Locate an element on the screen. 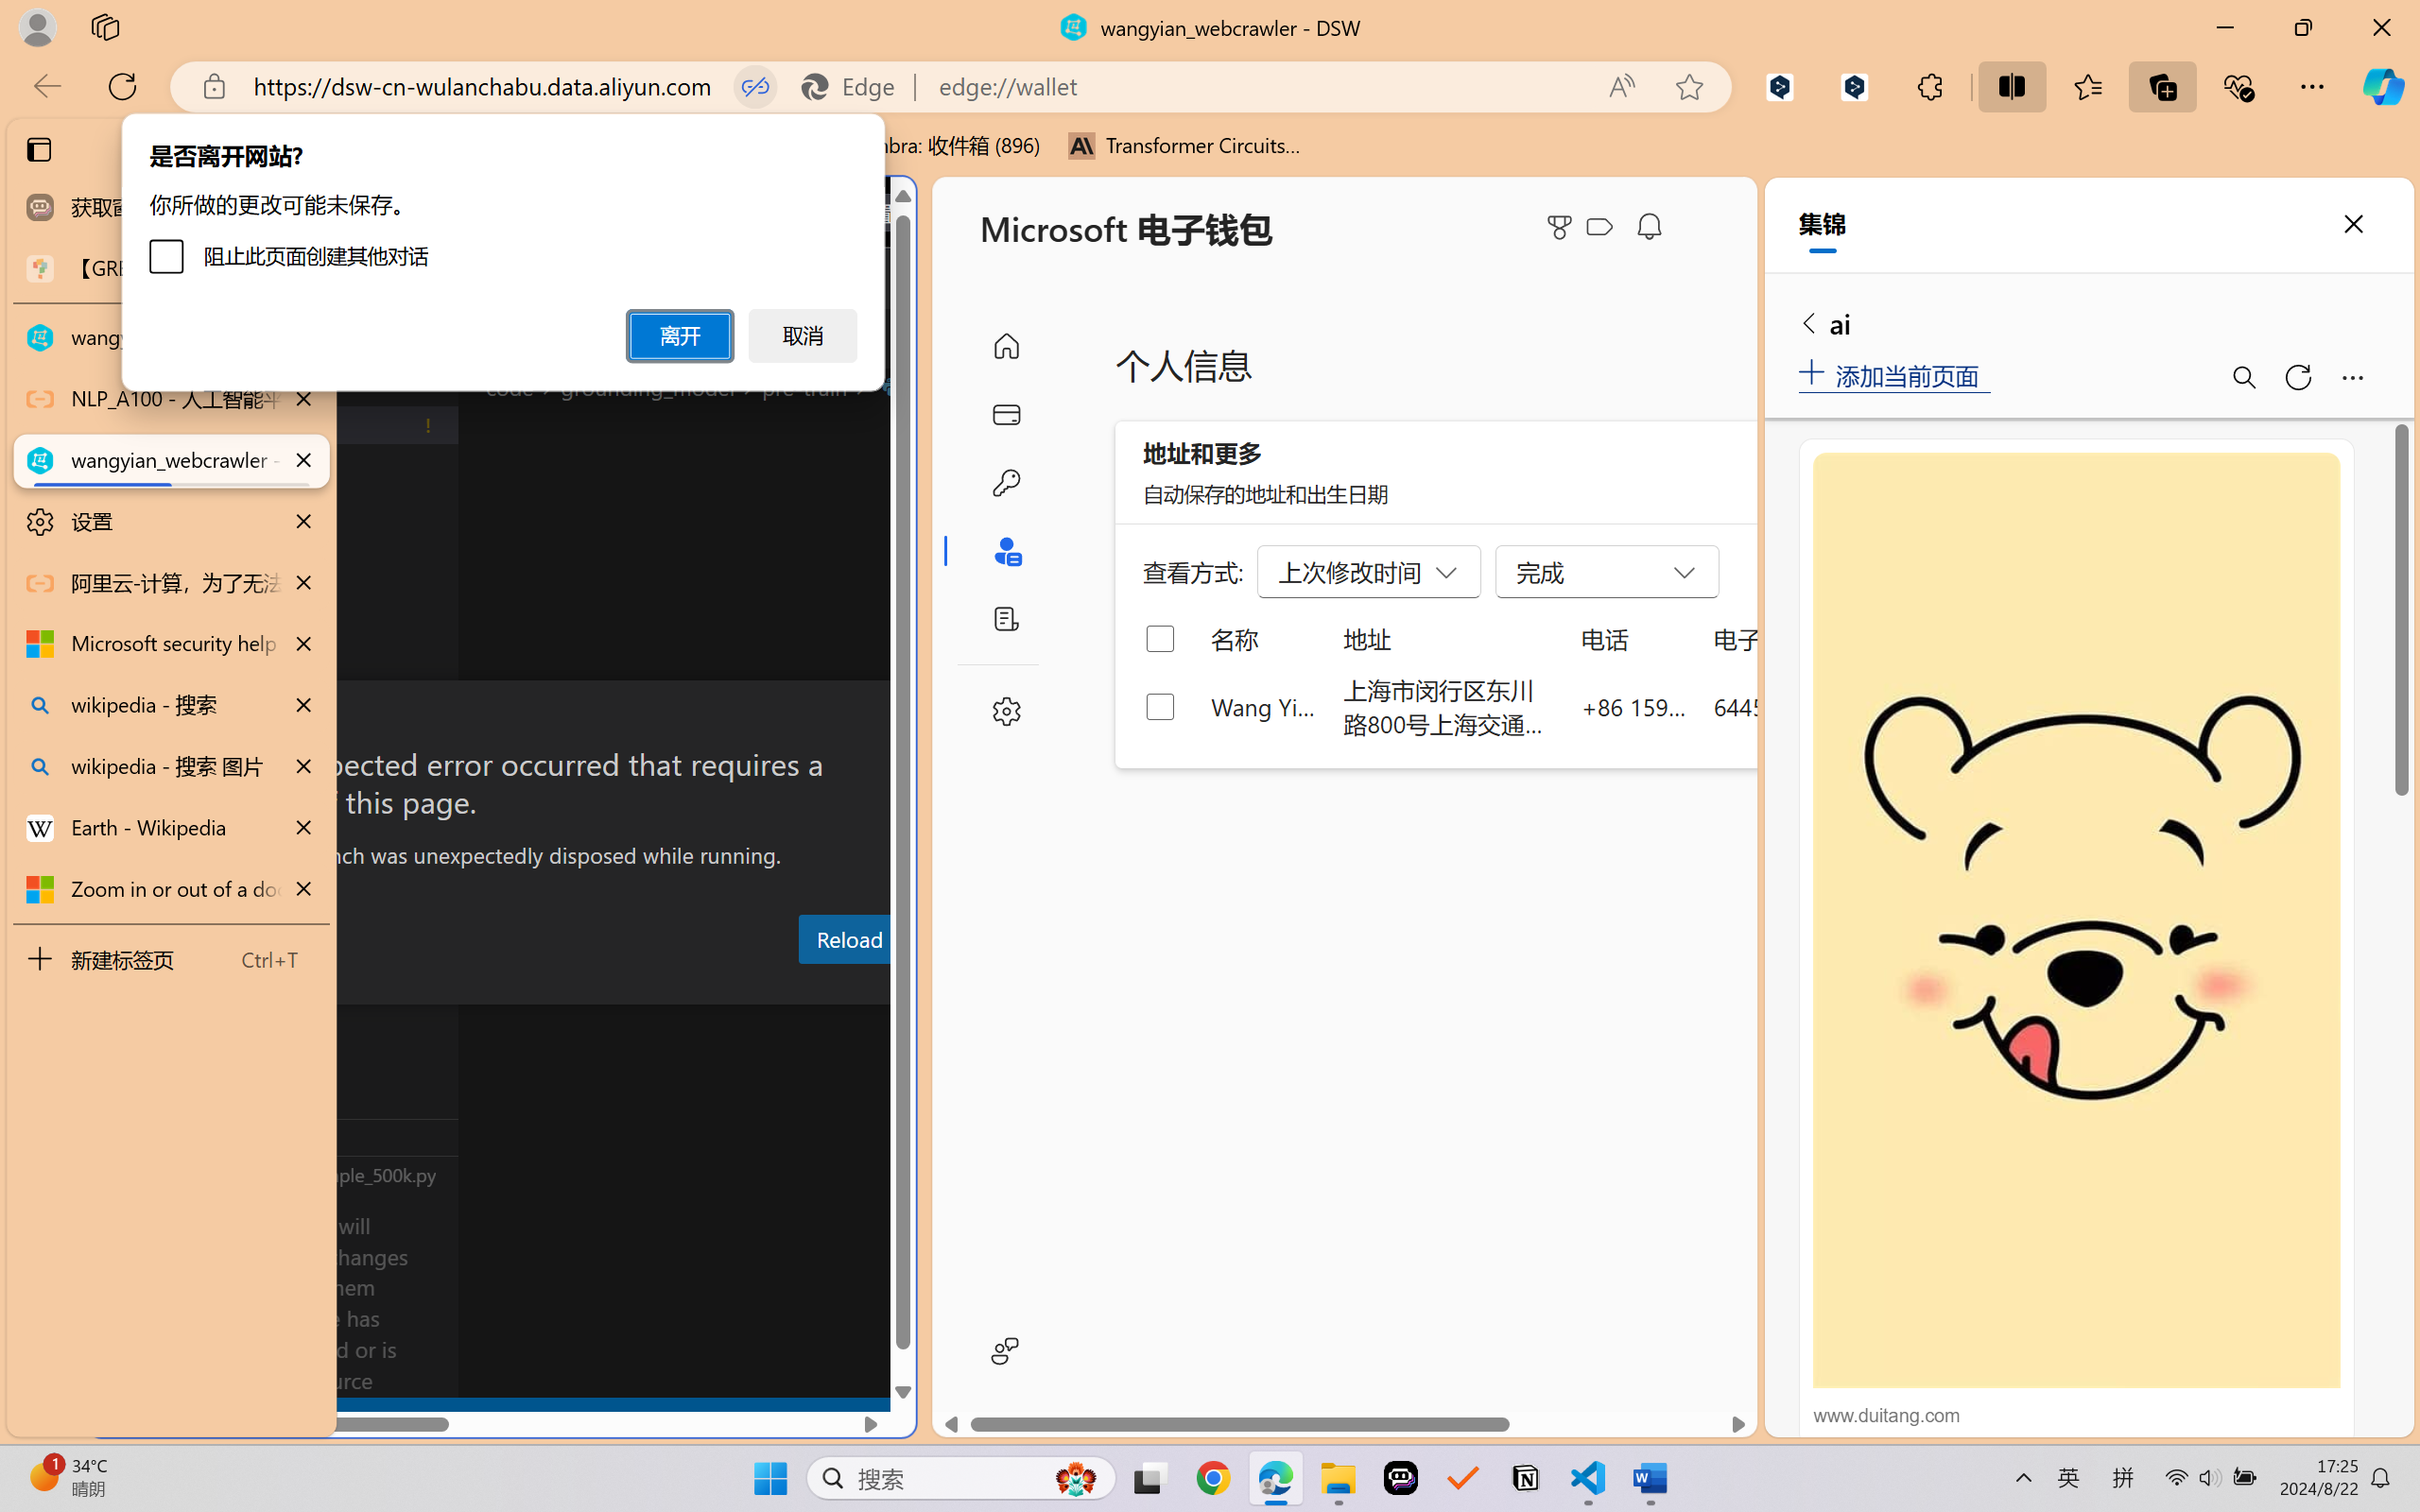 The width and height of the screenshot is (2420, 1512). Accounts - Sign in requested is located at coordinates (129, 1275).